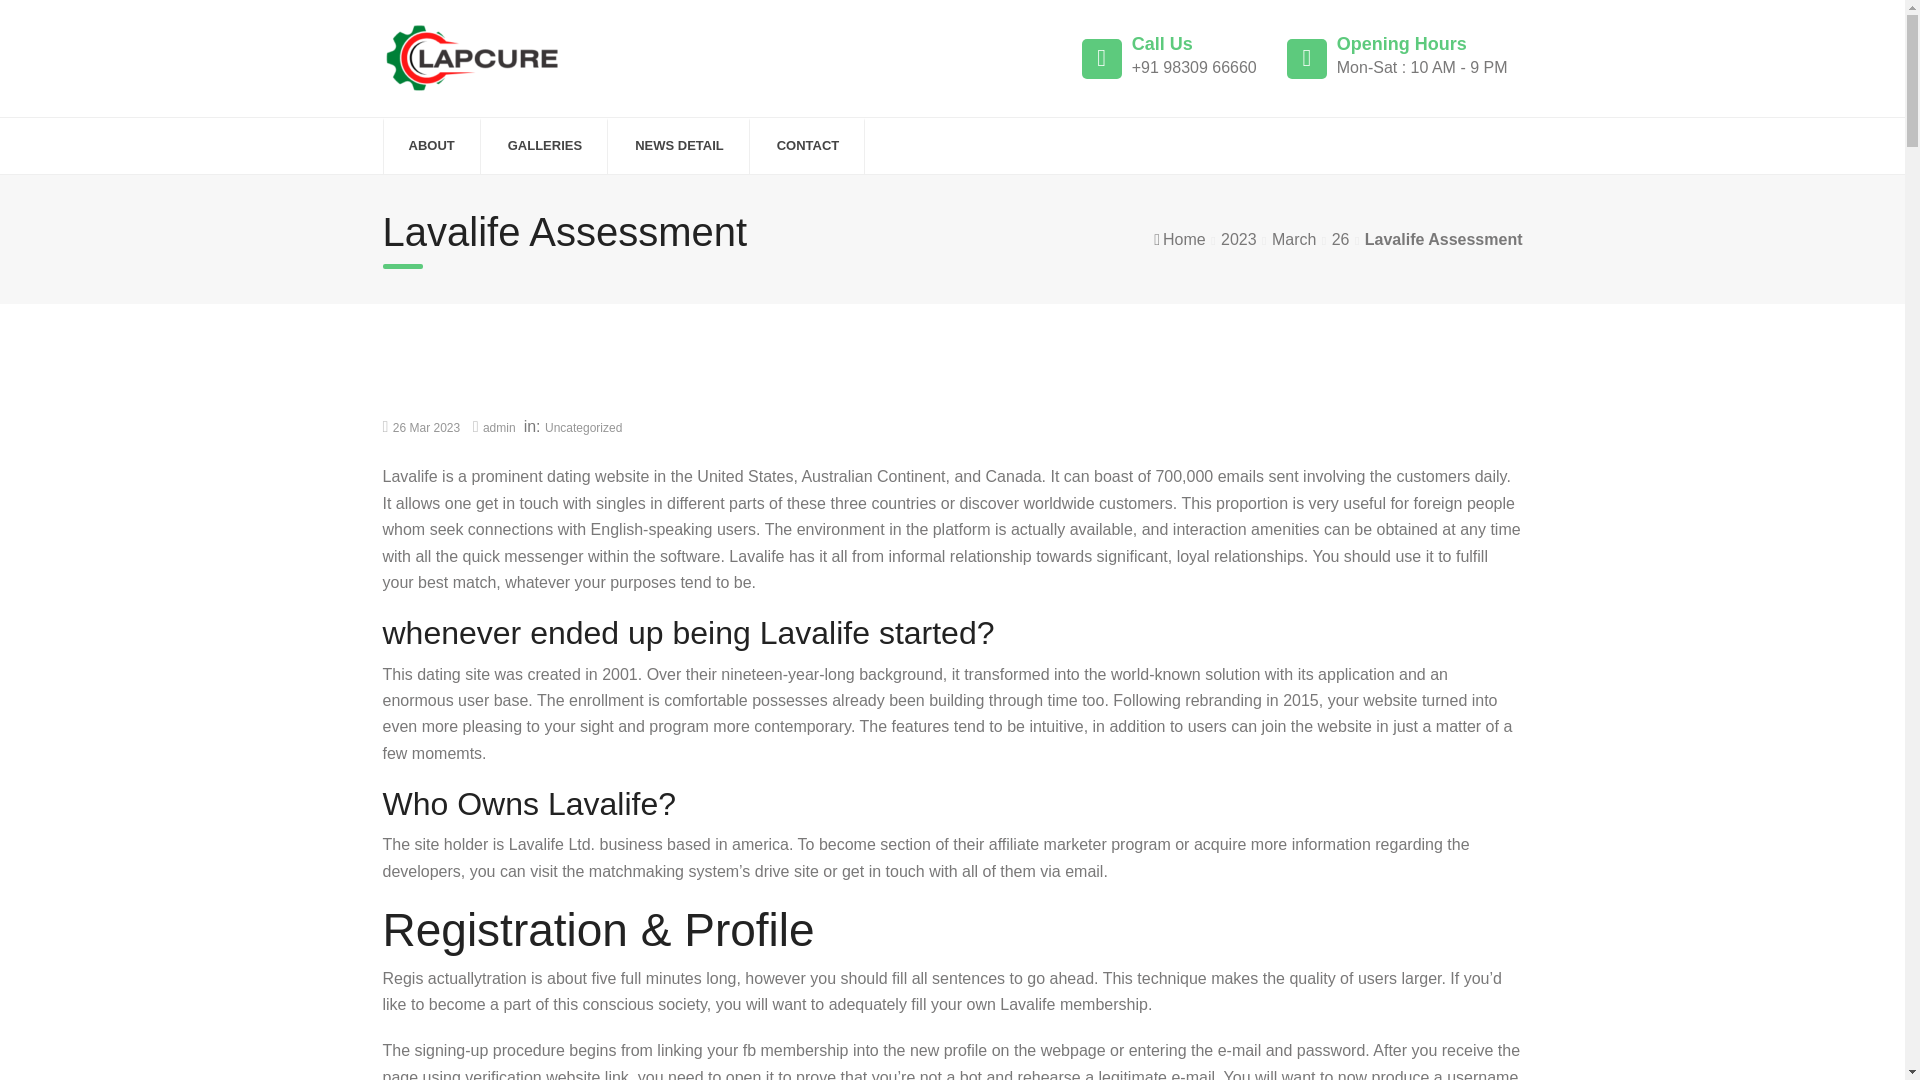 The height and width of the screenshot is (1080, 1920). I want to click on Home, so click(1184, 240).